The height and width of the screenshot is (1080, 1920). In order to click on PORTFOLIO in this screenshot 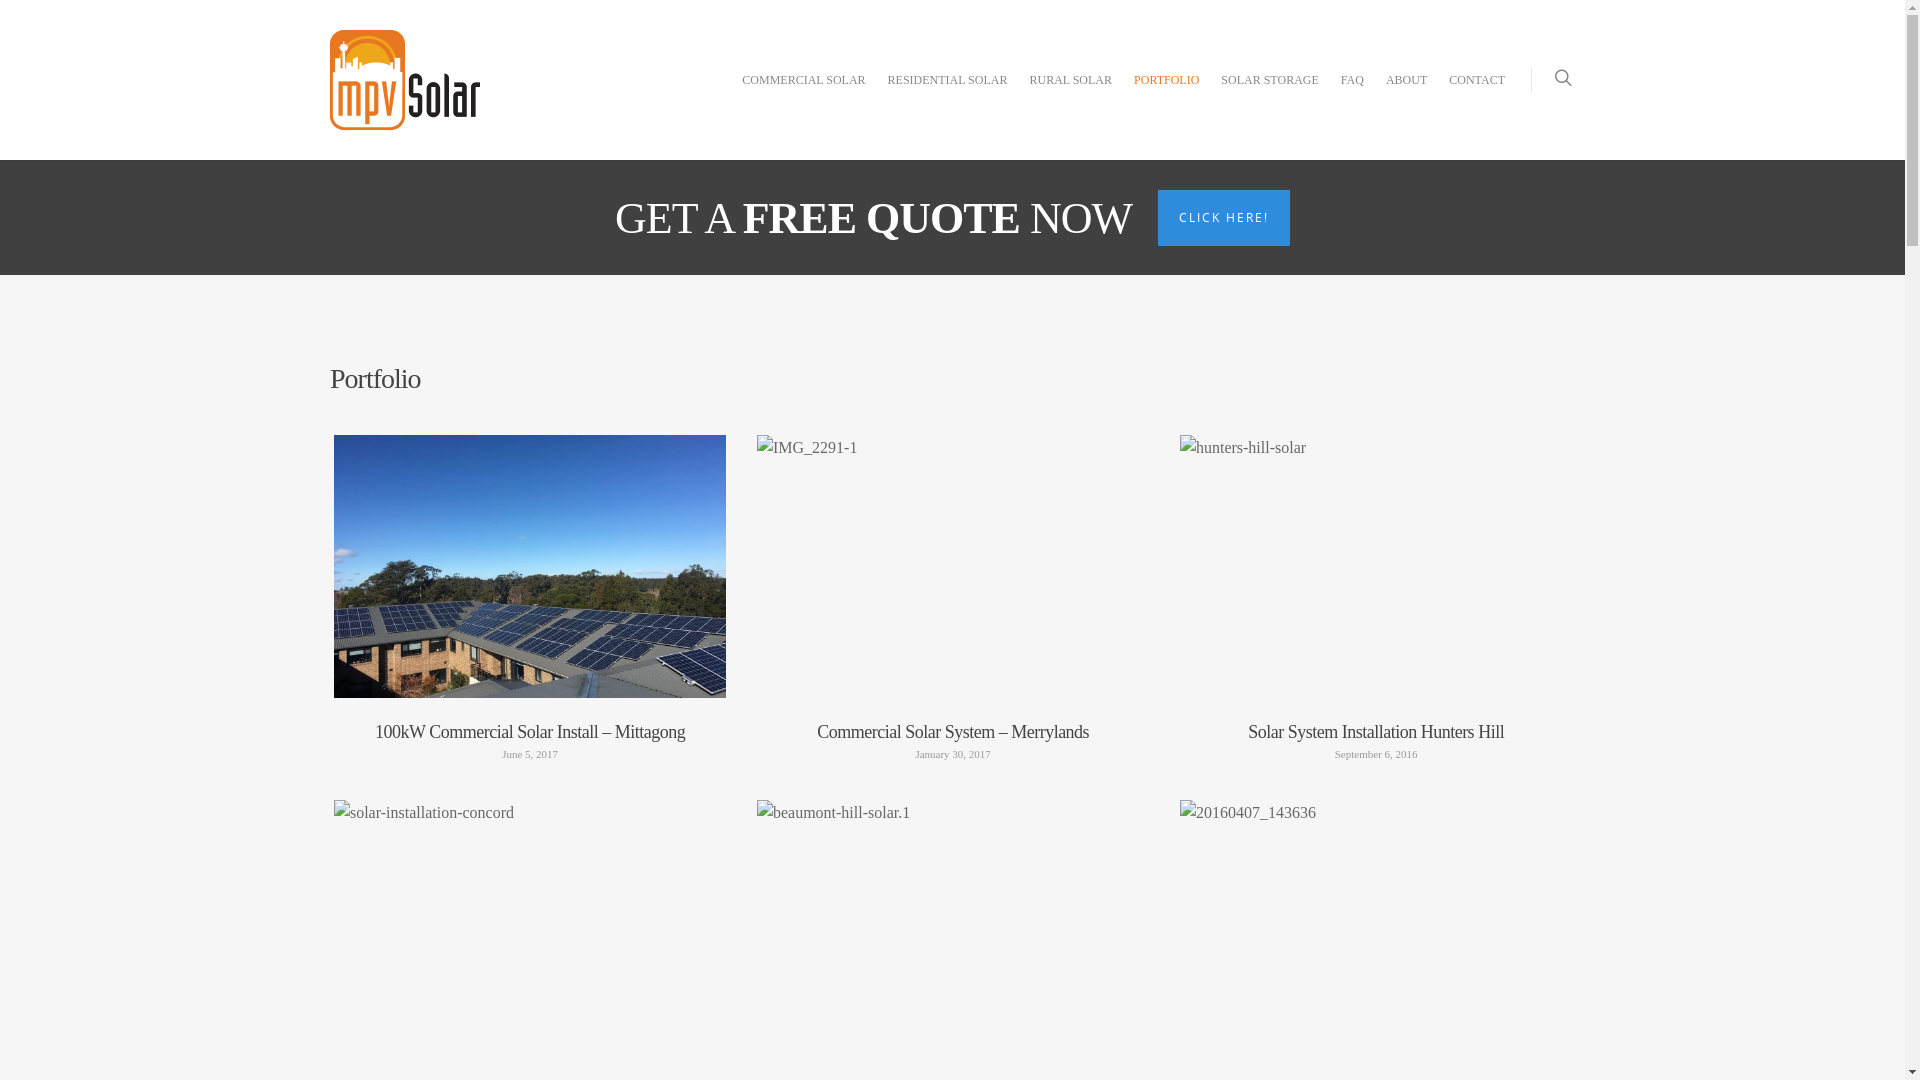, I will do `click(1166, 95)`.